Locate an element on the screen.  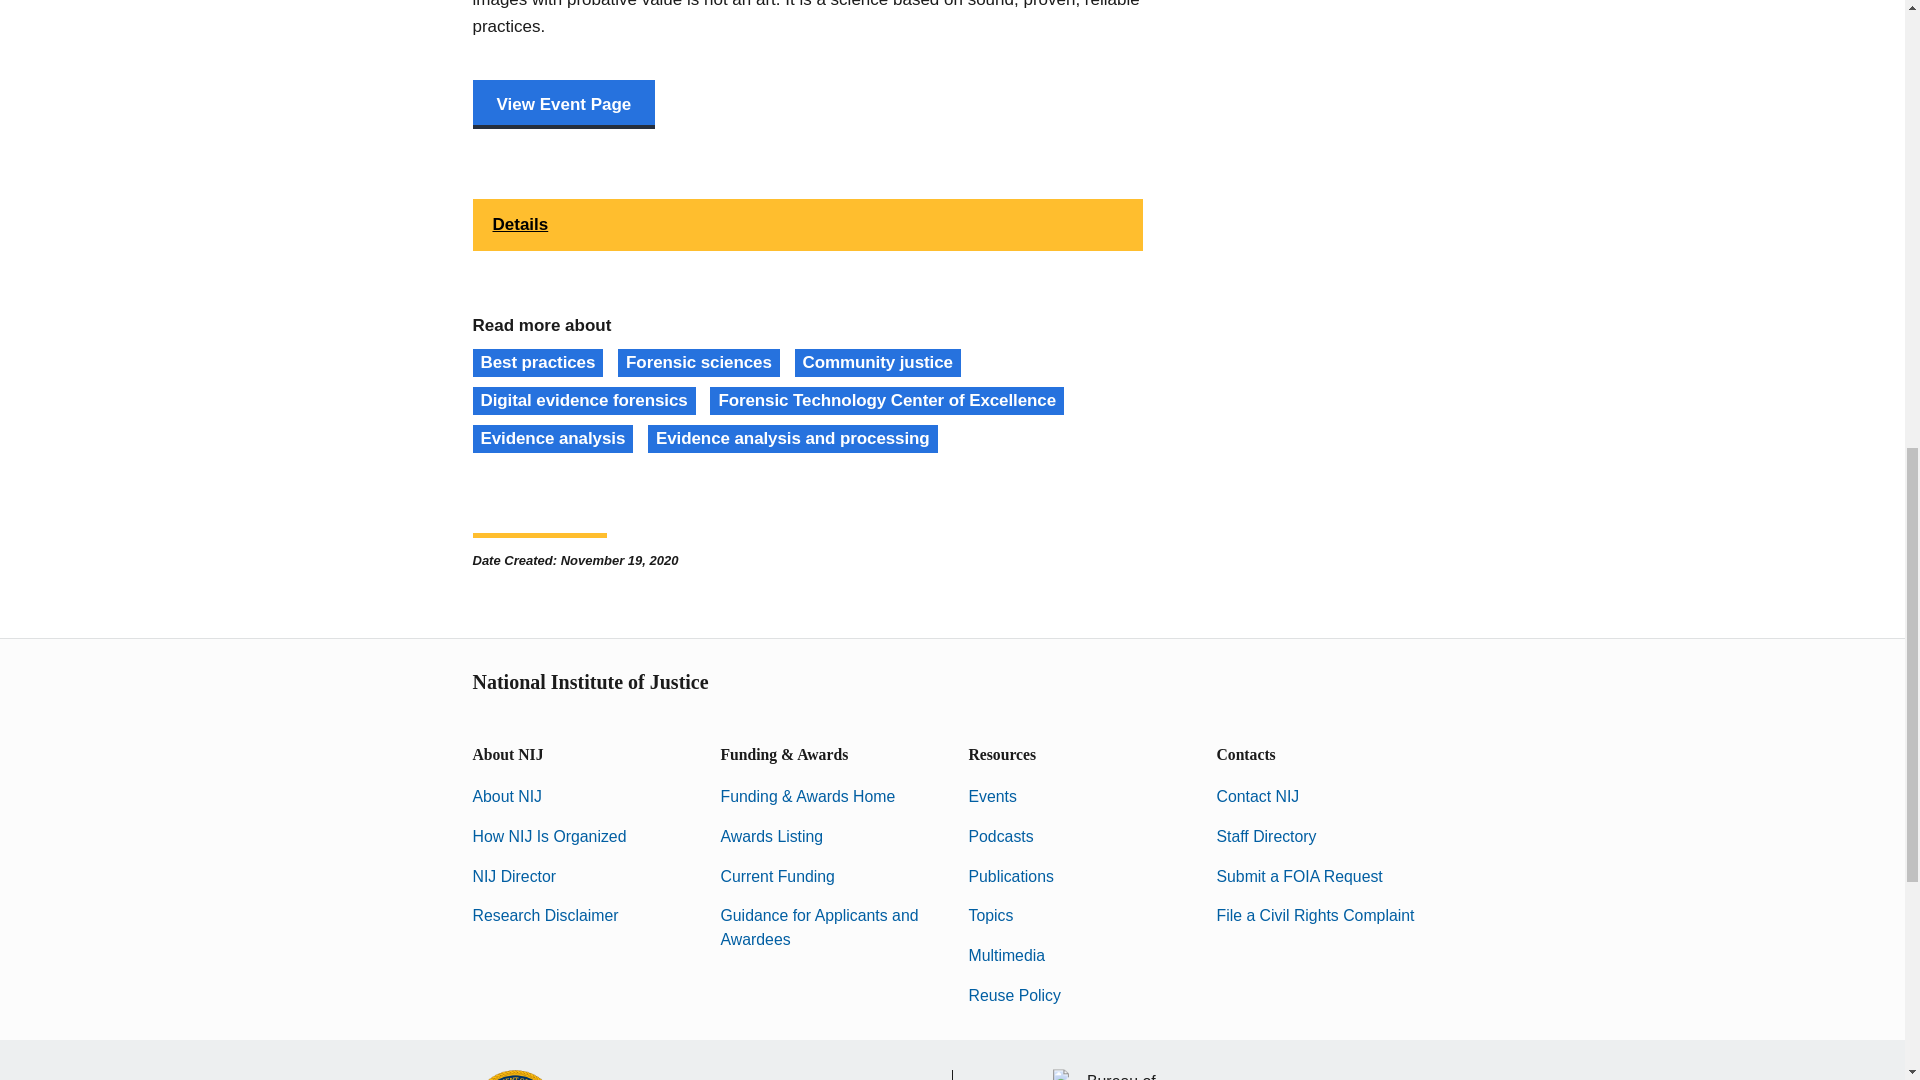
Evidence analysis and processing is located at coordinates (793, 438).